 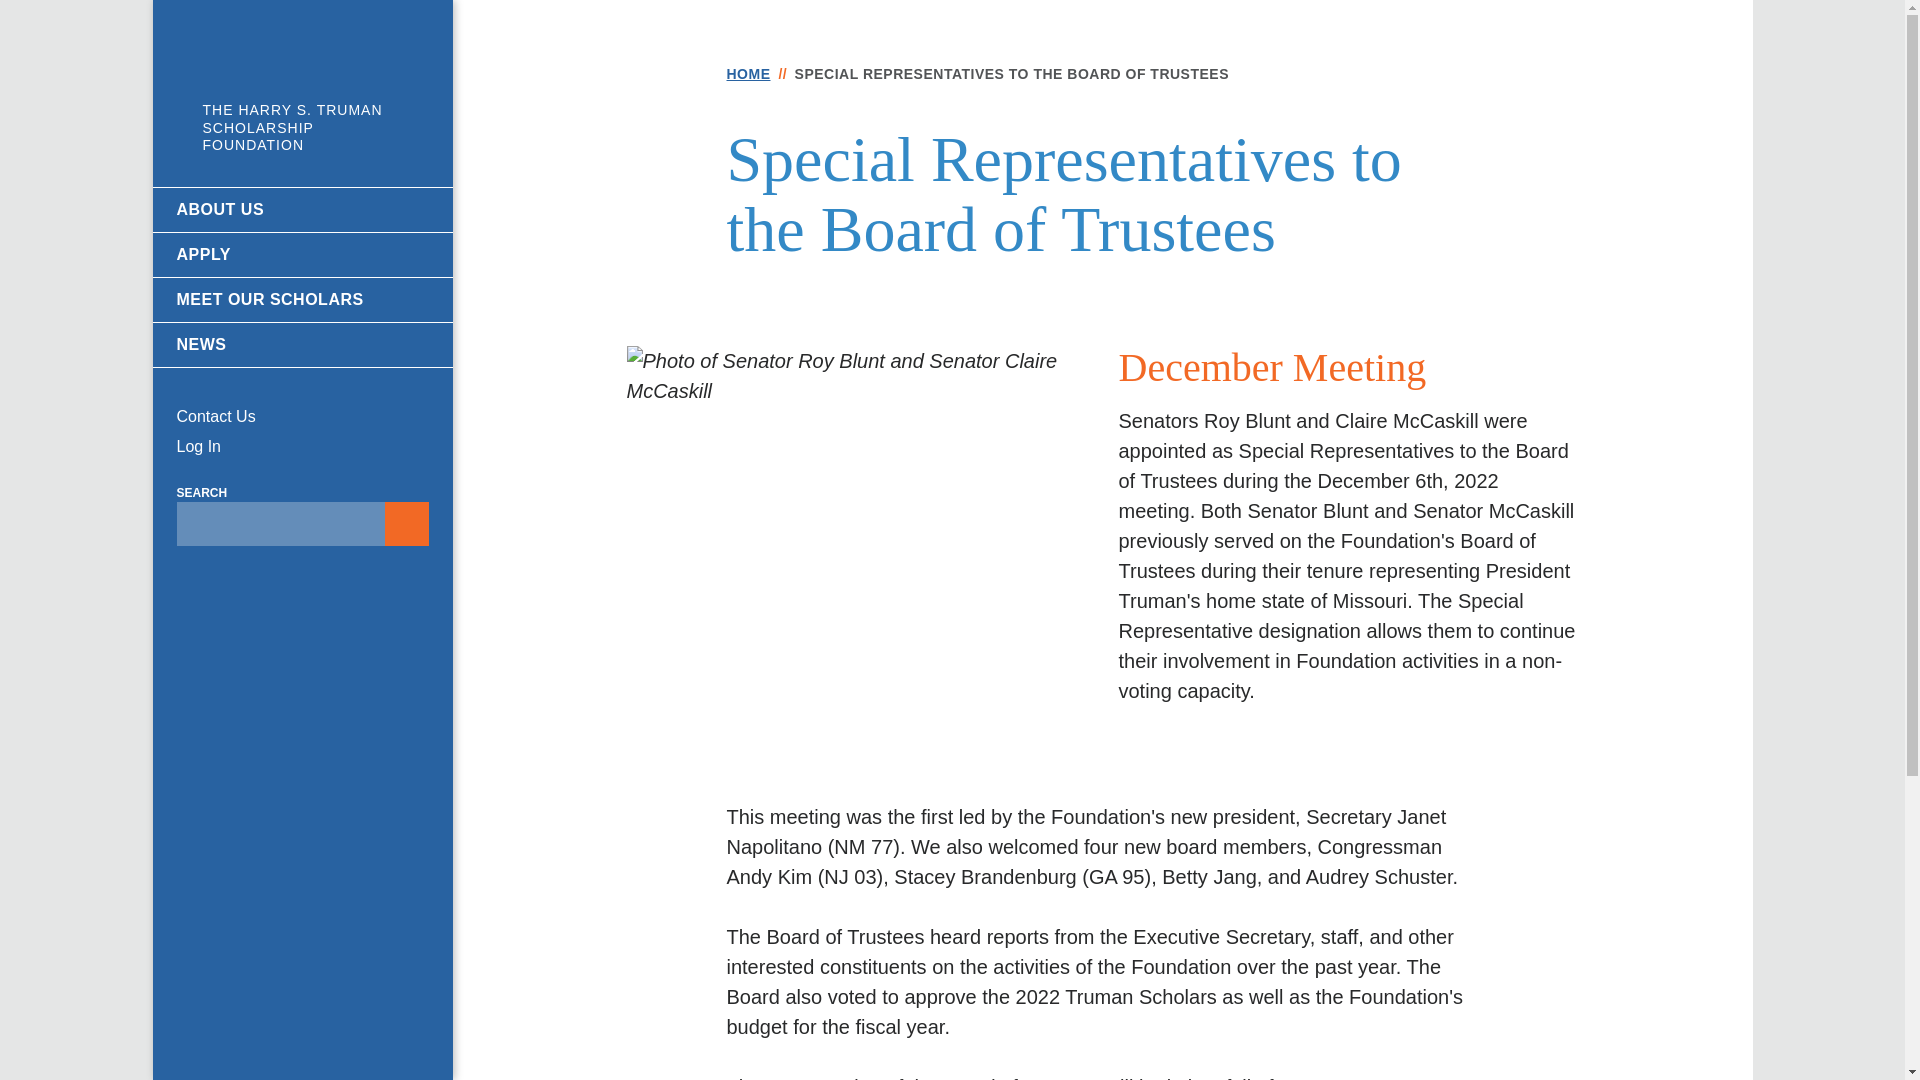 I want to click on Search, so click(x=406, y=524).